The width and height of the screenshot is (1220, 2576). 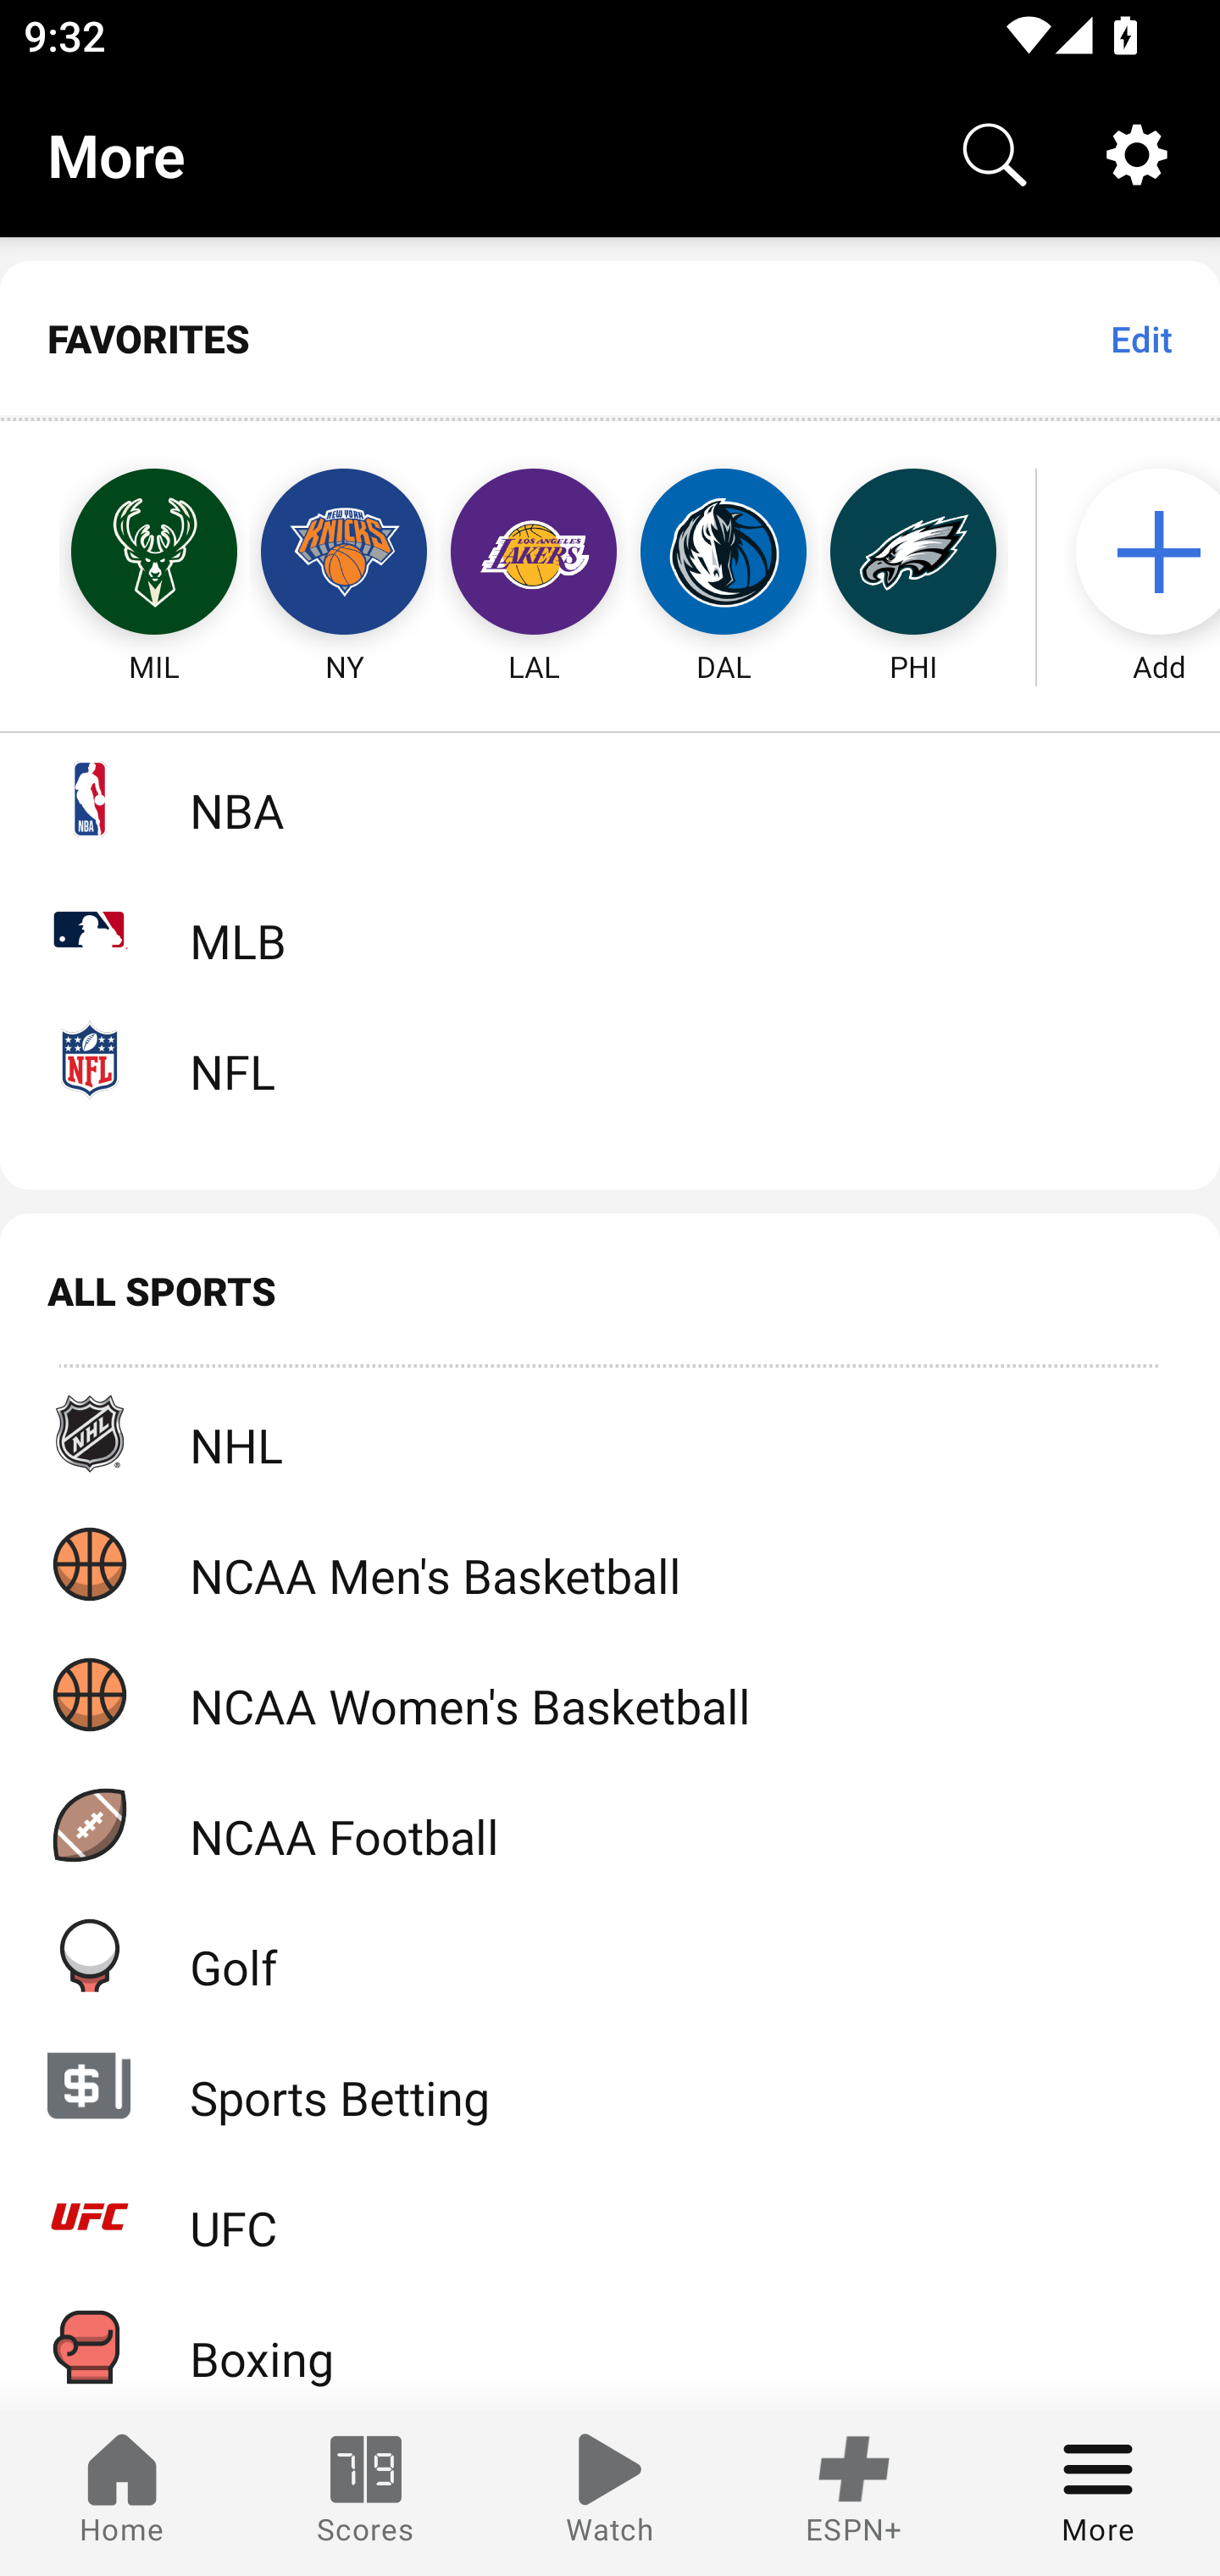 I want to click on LAL Los Angeles Lakers, so click(x=534, y=552).